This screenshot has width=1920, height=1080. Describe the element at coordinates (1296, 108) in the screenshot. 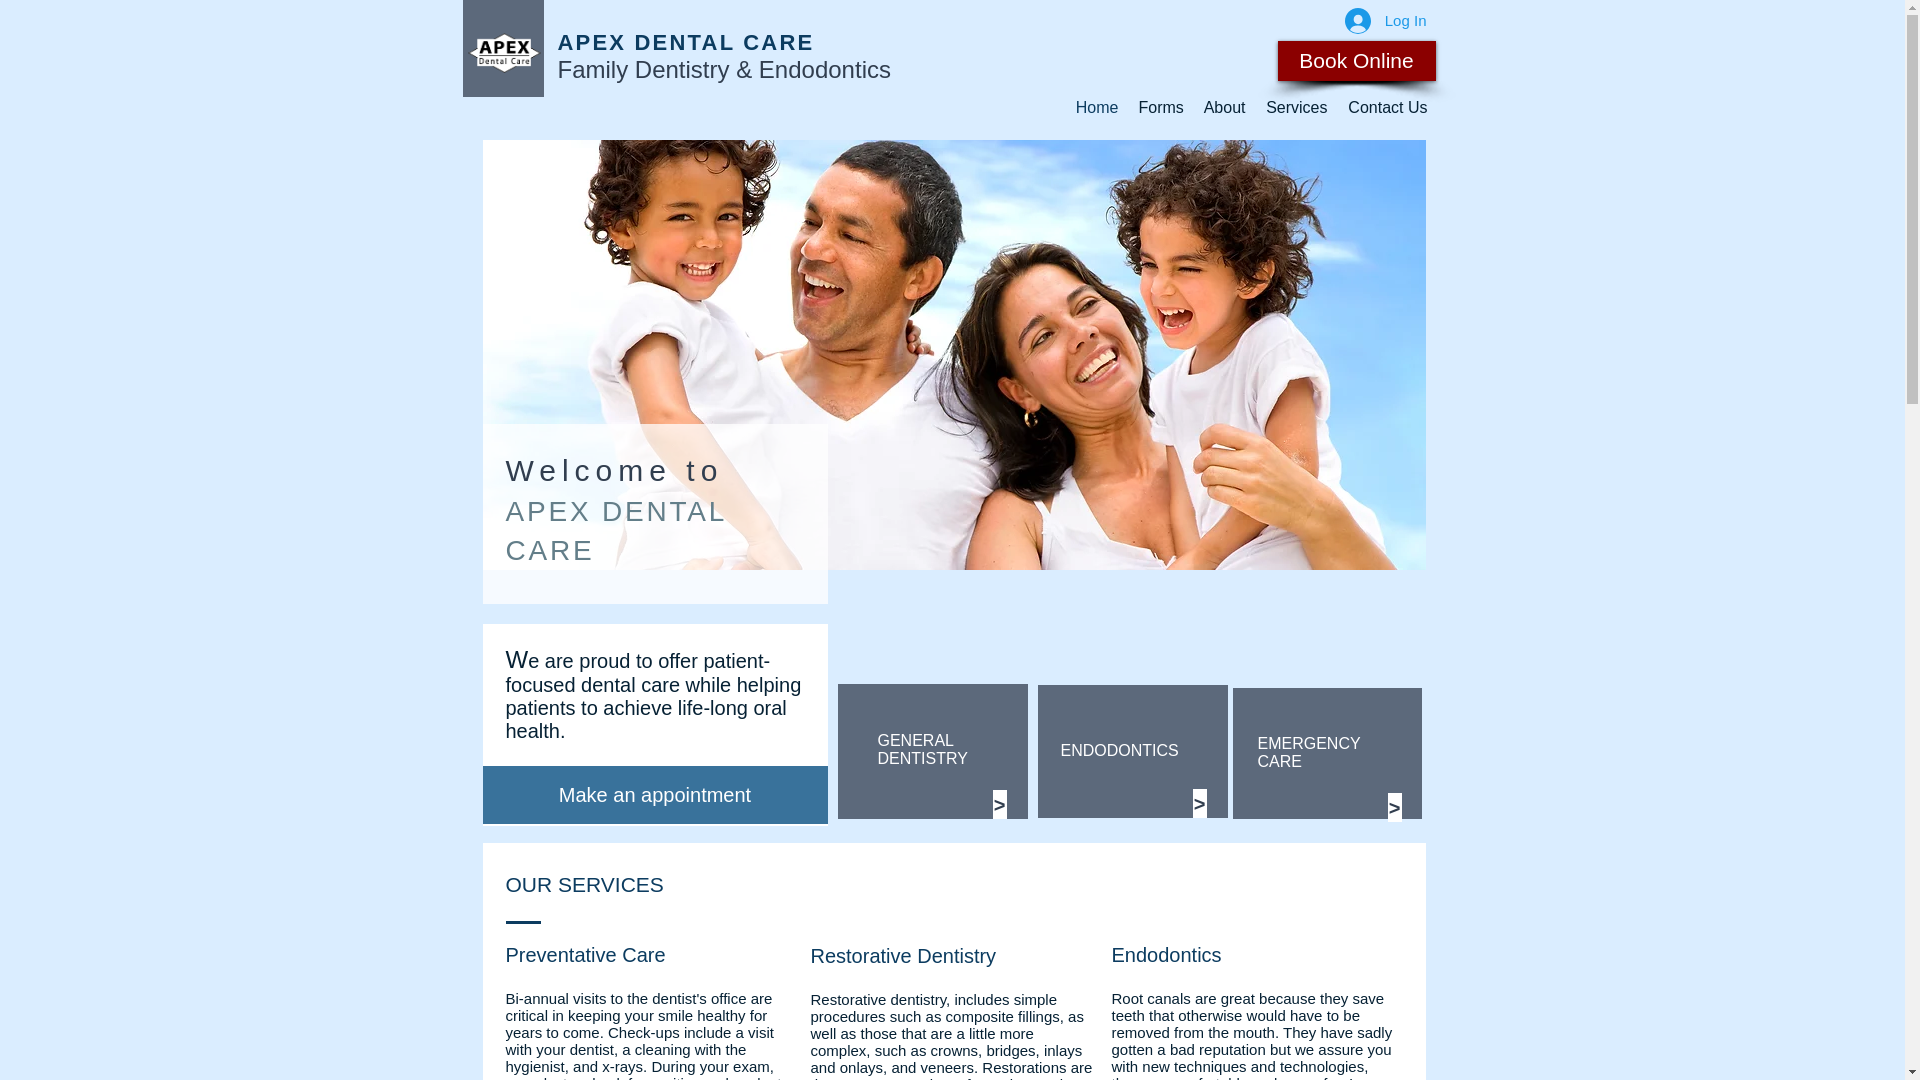

I see `Services` at that location.